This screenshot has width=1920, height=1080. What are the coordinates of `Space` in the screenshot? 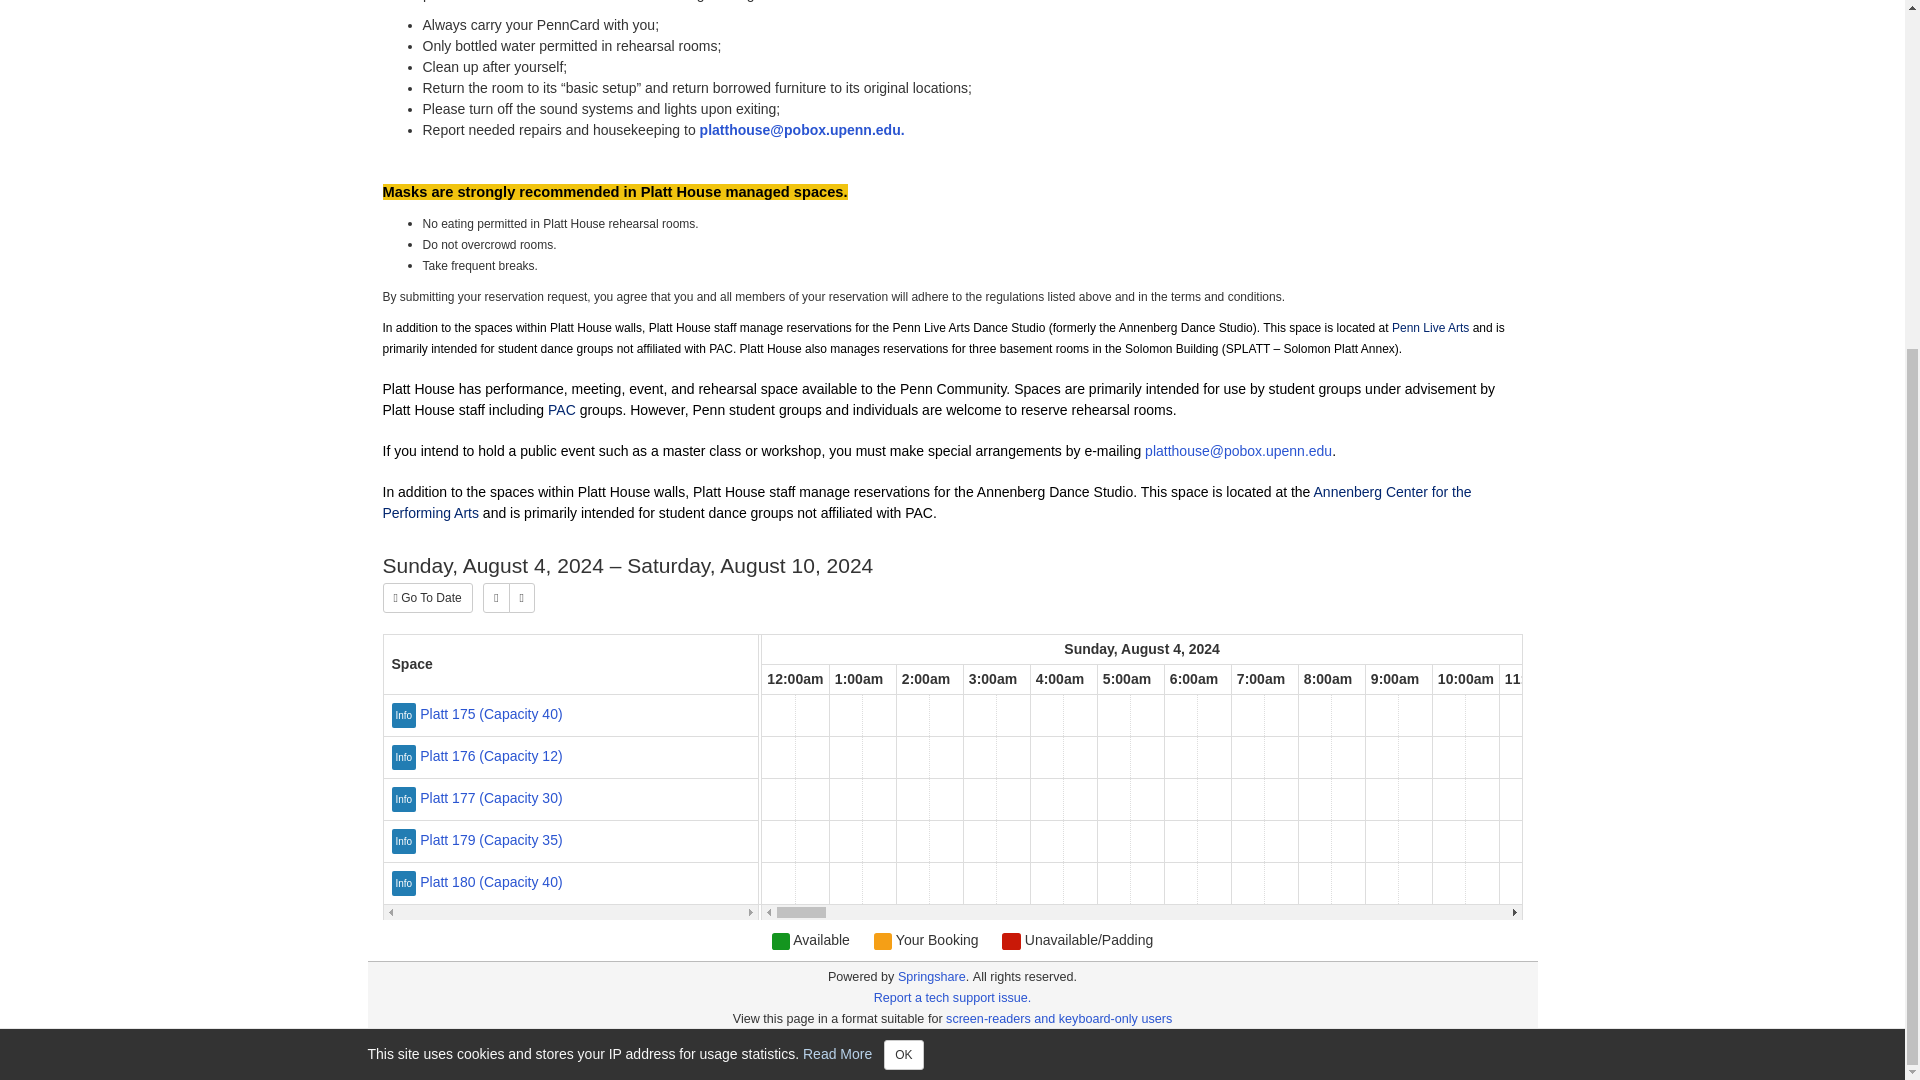 It's located at (571, 665).